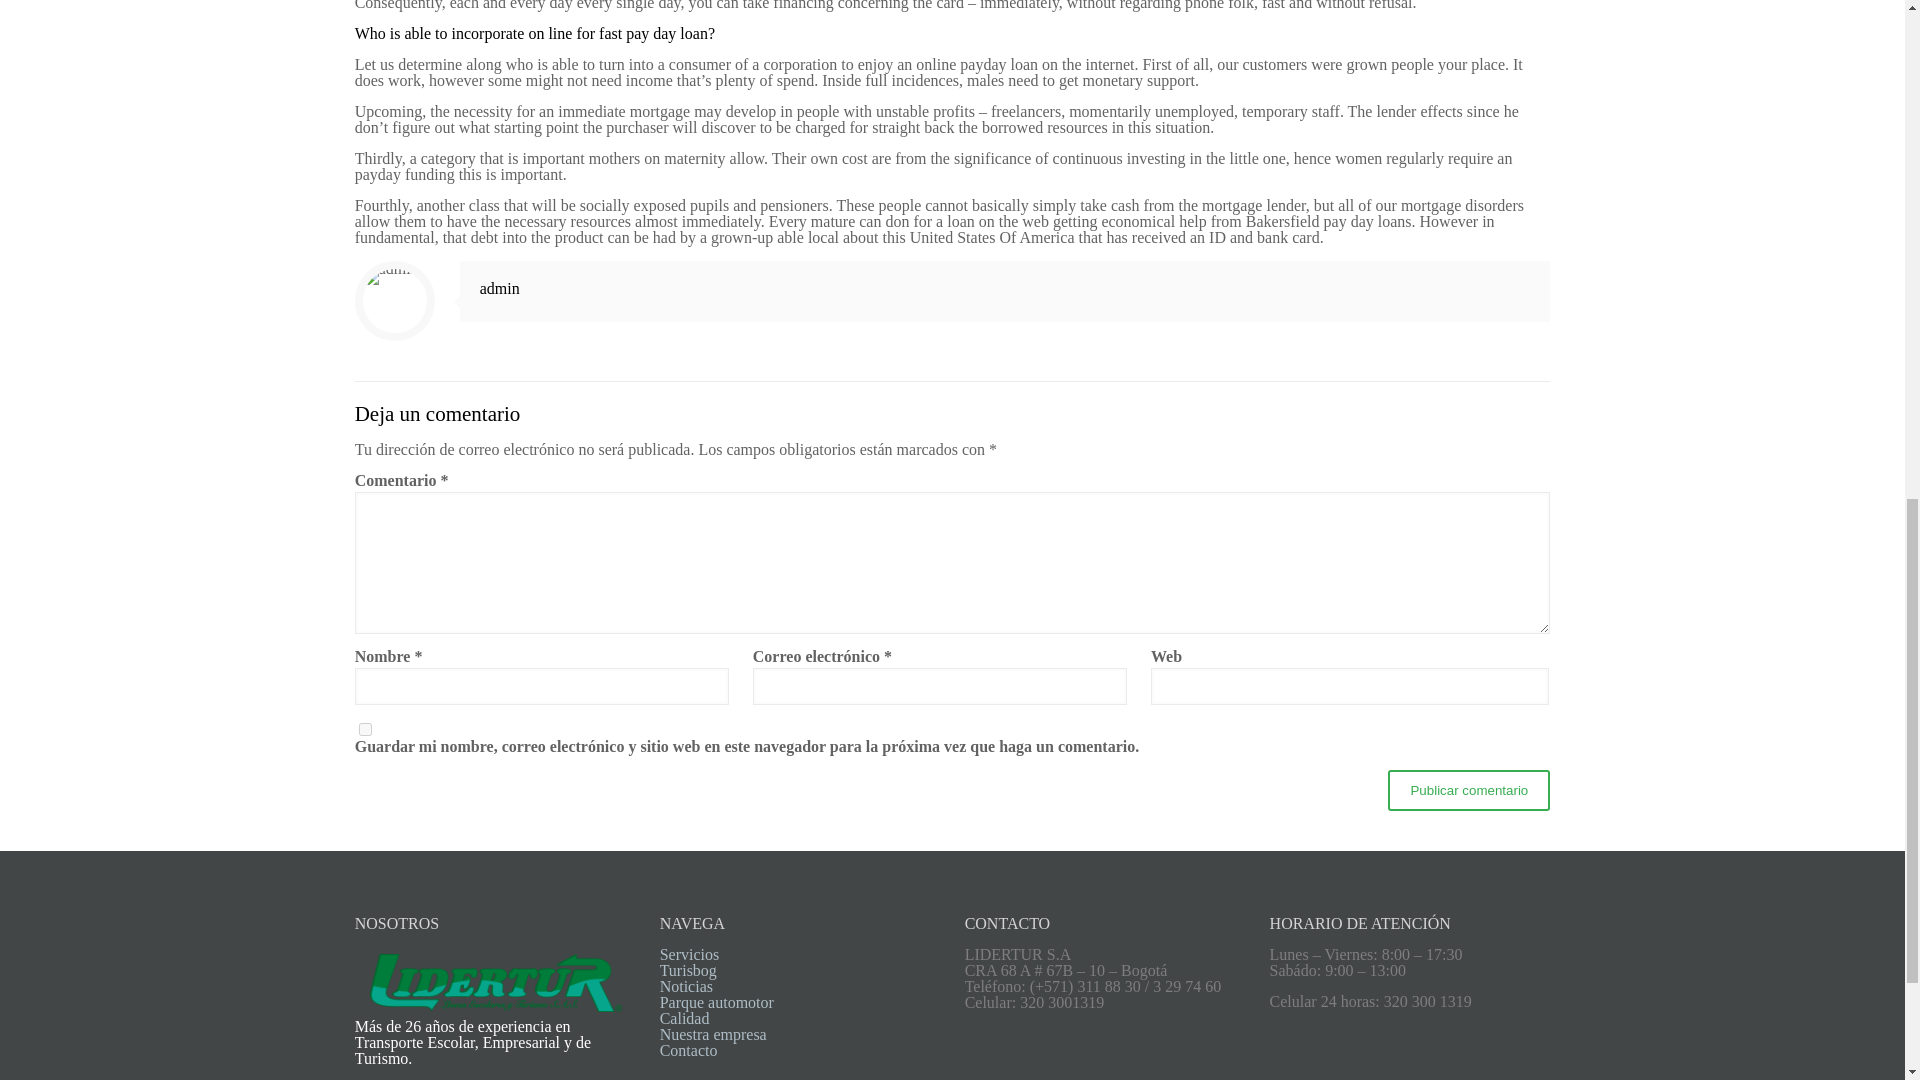 The height and width of the screenshot is (1080, 1920). I want to click on Publicar comentario, so click(1468, 790).